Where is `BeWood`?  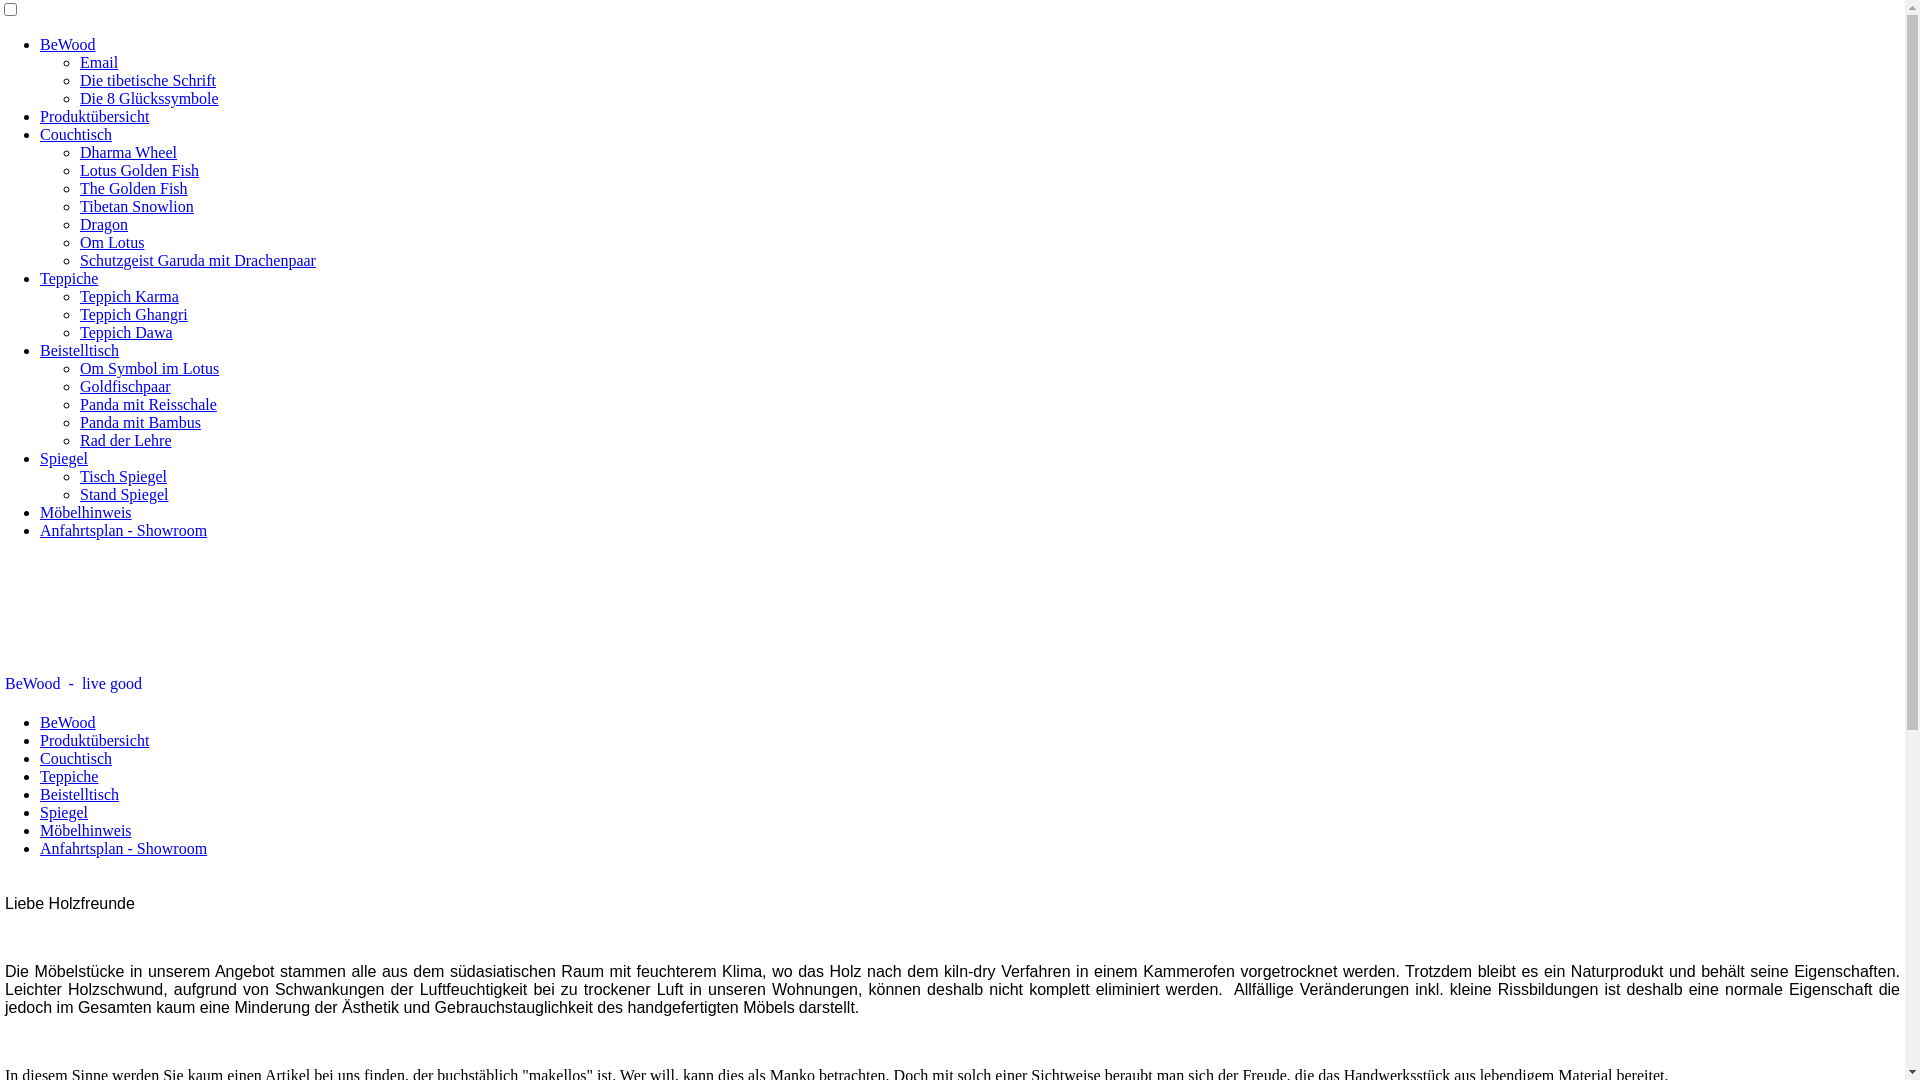 BeWood is located at coordinates (68, 44).